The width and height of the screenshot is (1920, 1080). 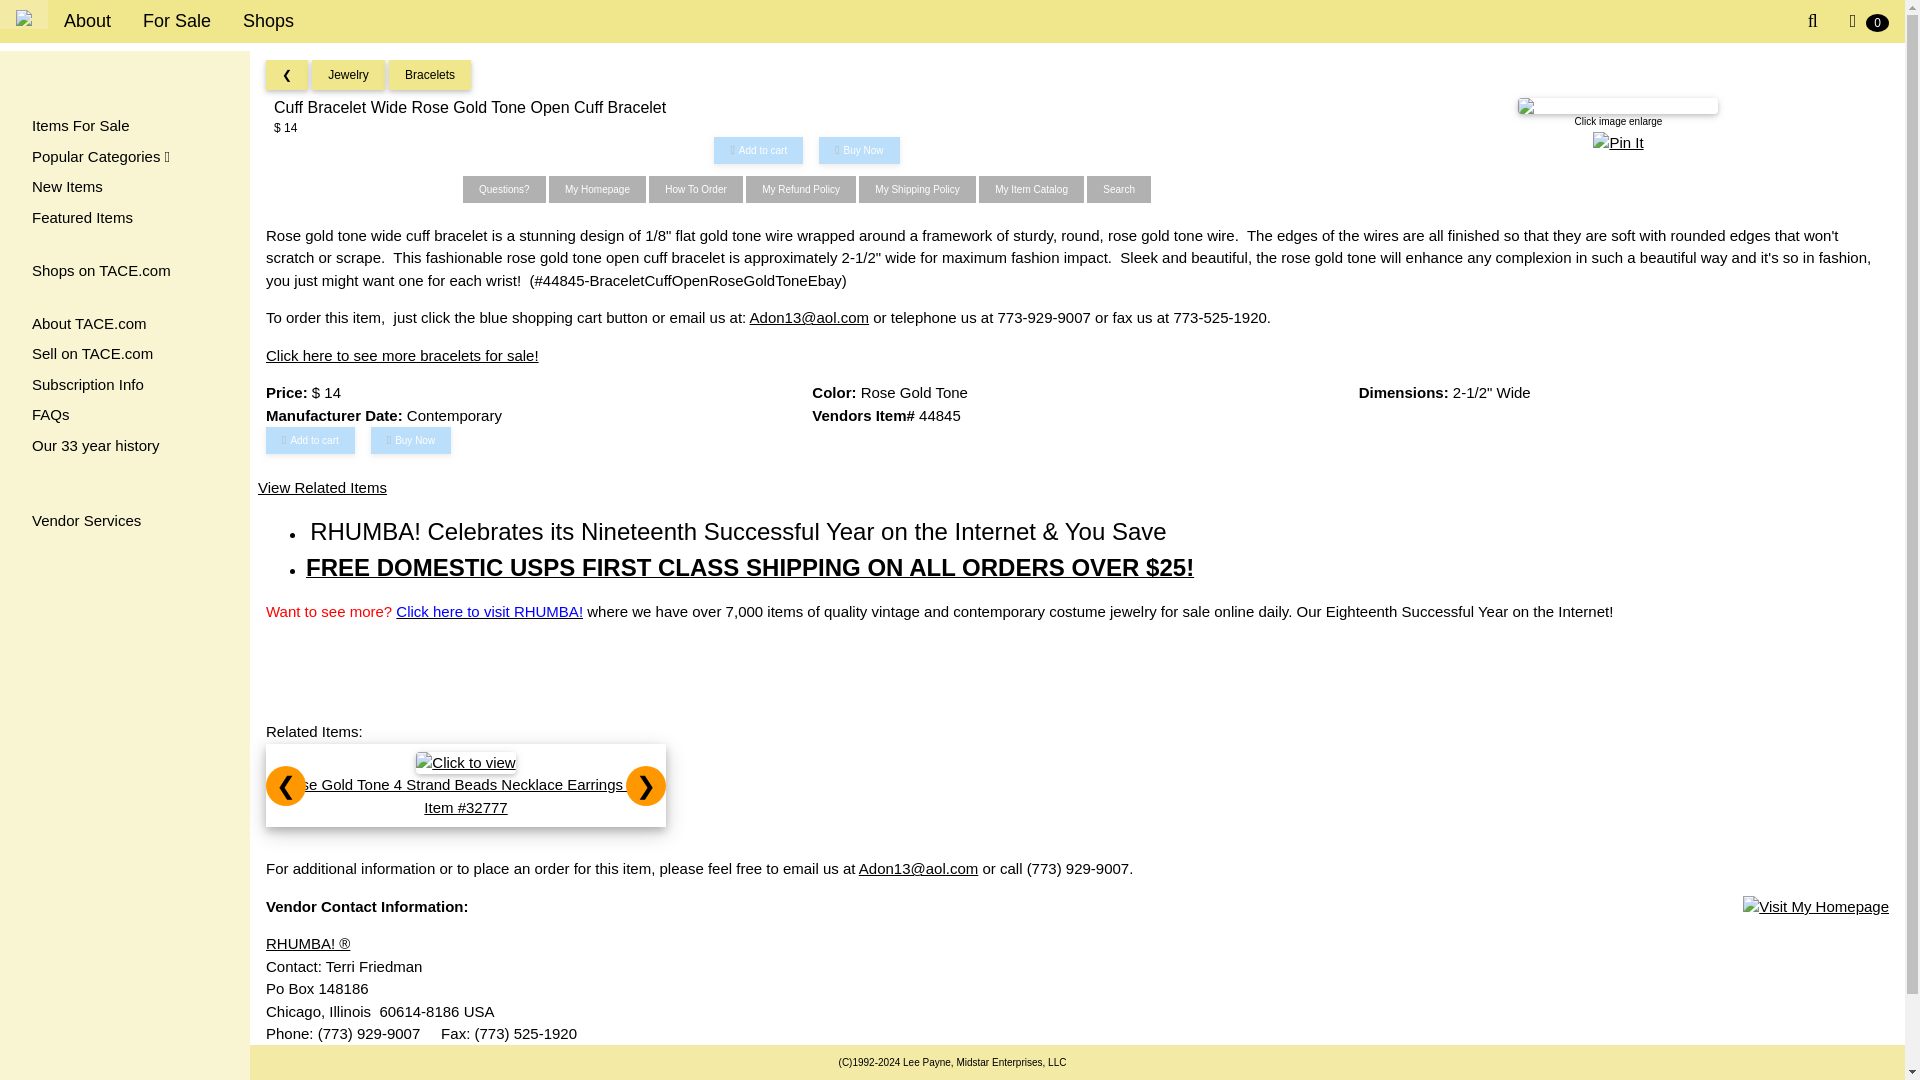 What do you see at coordinates (124, 446) in the screenshot?
I see `Our 33 year history` at bounding box center [124, 446].